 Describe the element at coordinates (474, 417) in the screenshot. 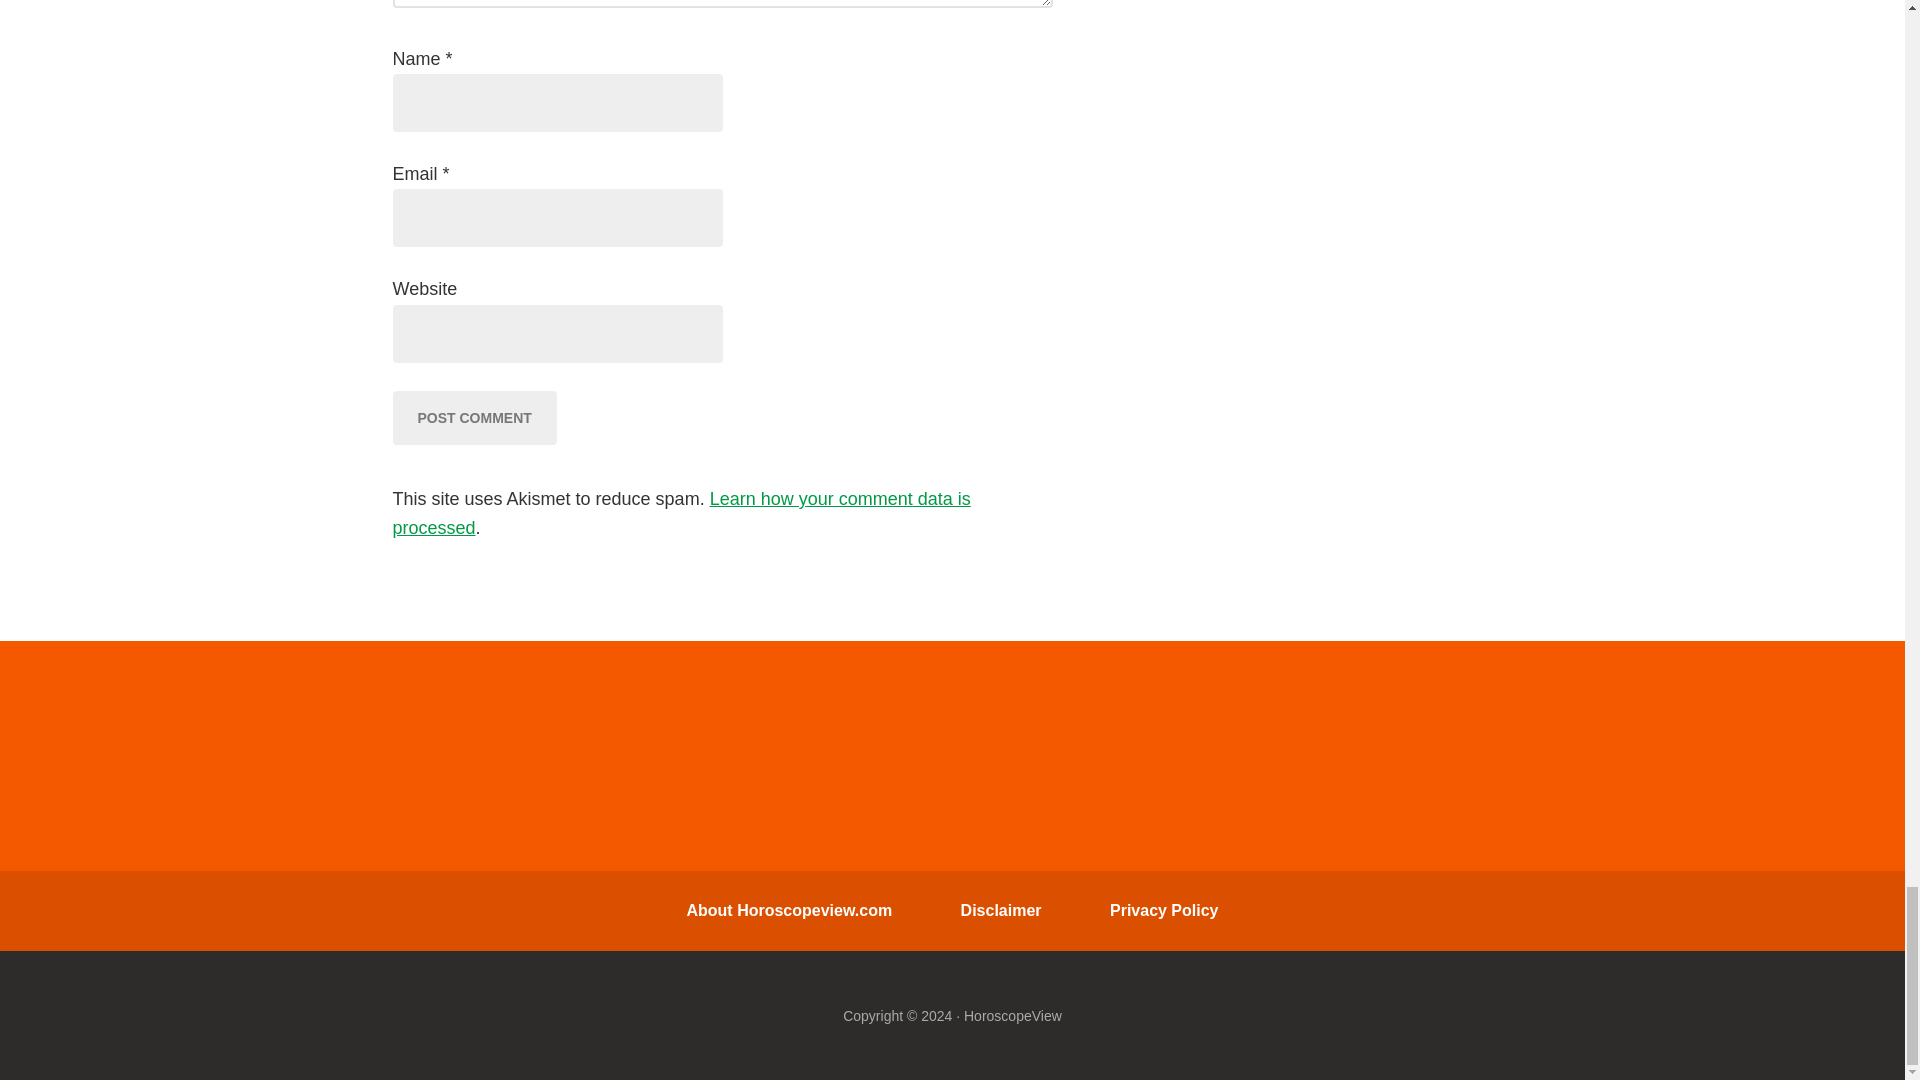

I see `Post Comment` at that location.